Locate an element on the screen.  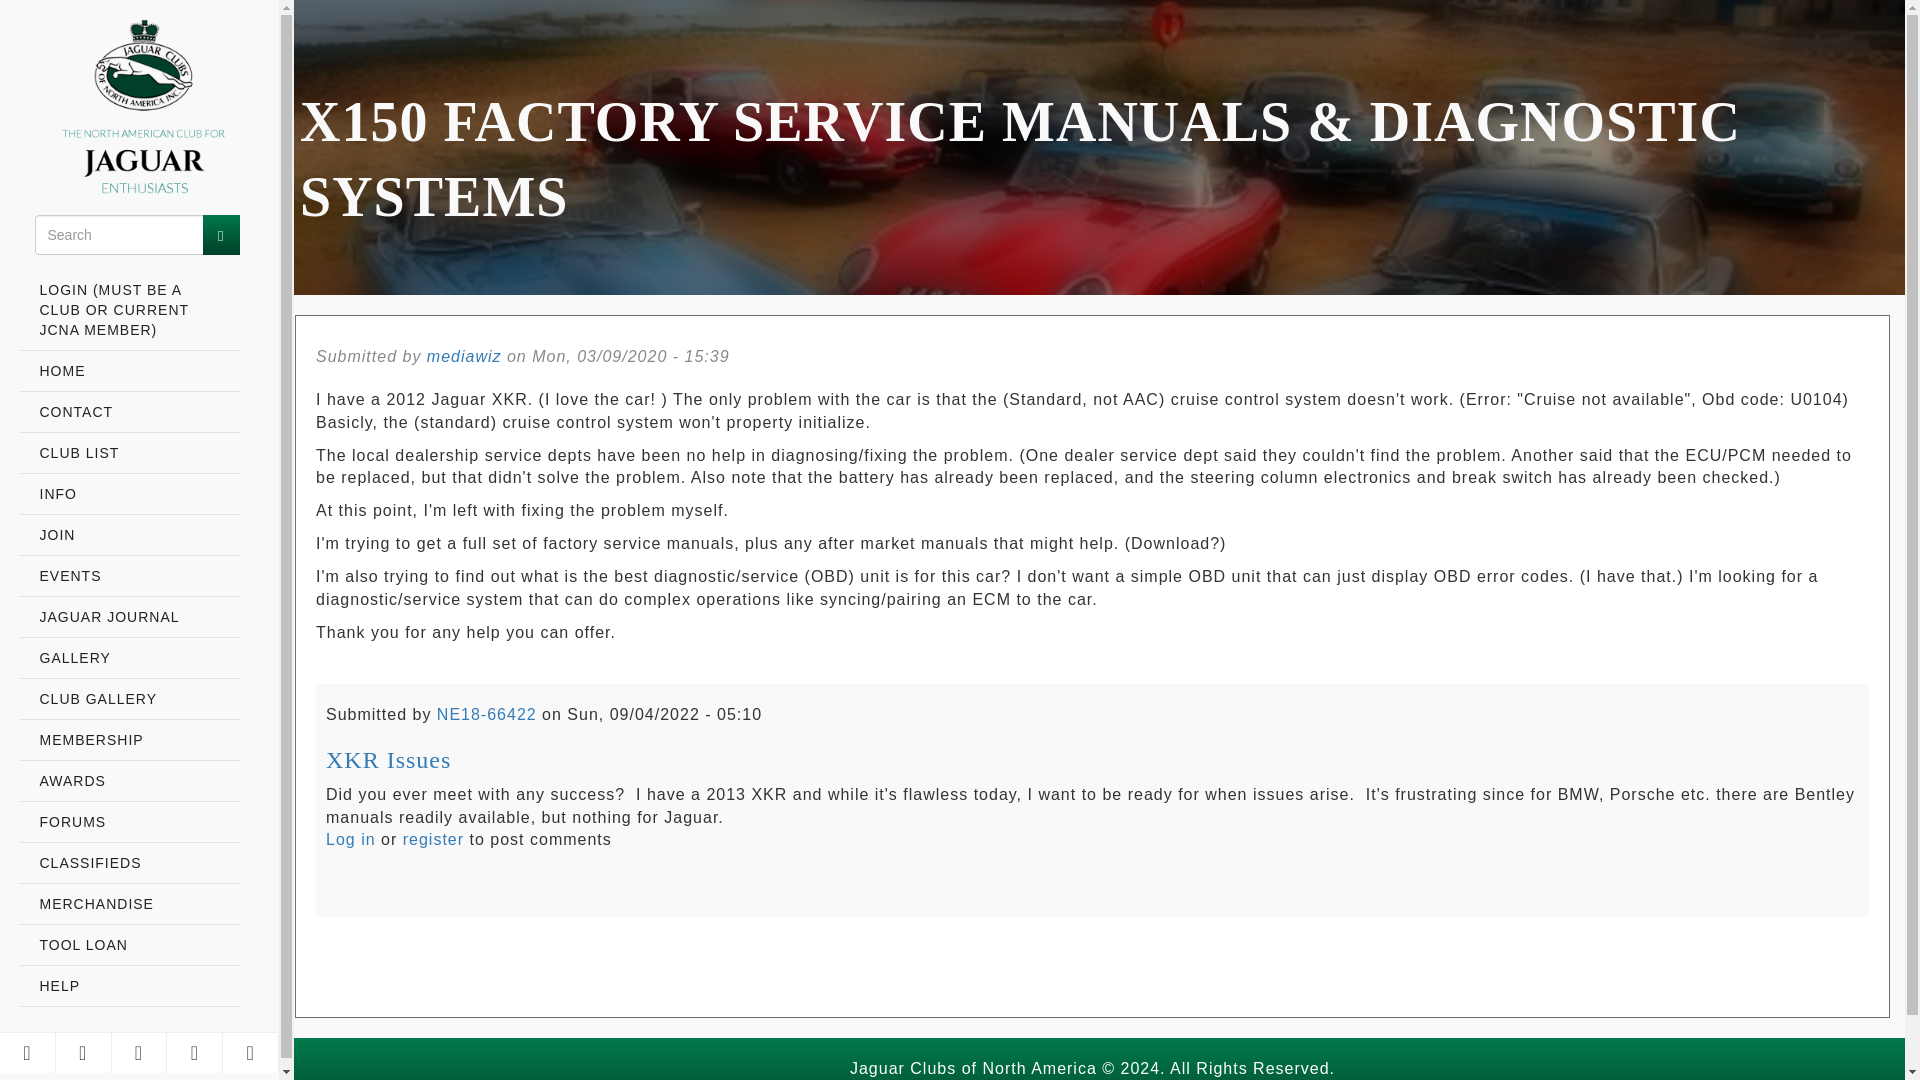
TOOL LOAN is located at coordinates (130, 944).